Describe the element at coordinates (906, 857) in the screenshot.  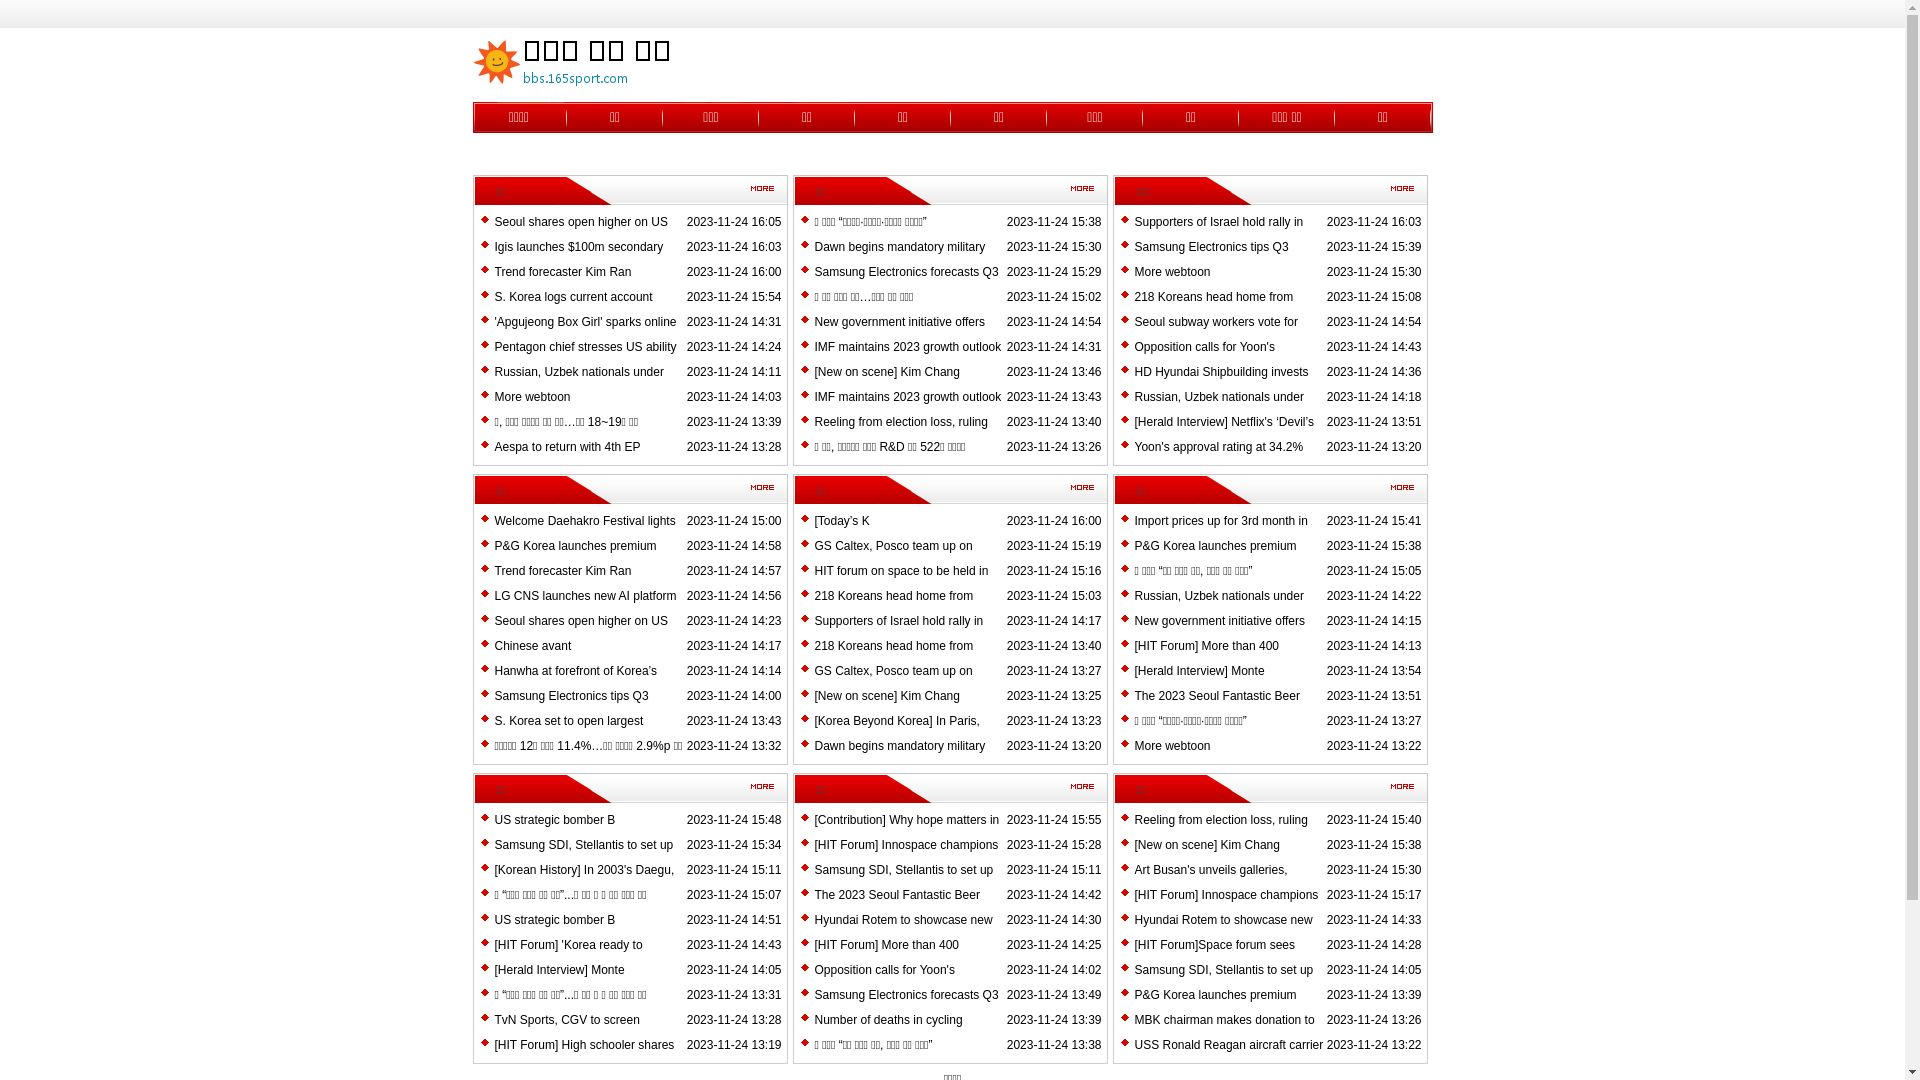
I see `[HIT Forum] Innospace champions small satellite renaissance` at that location.